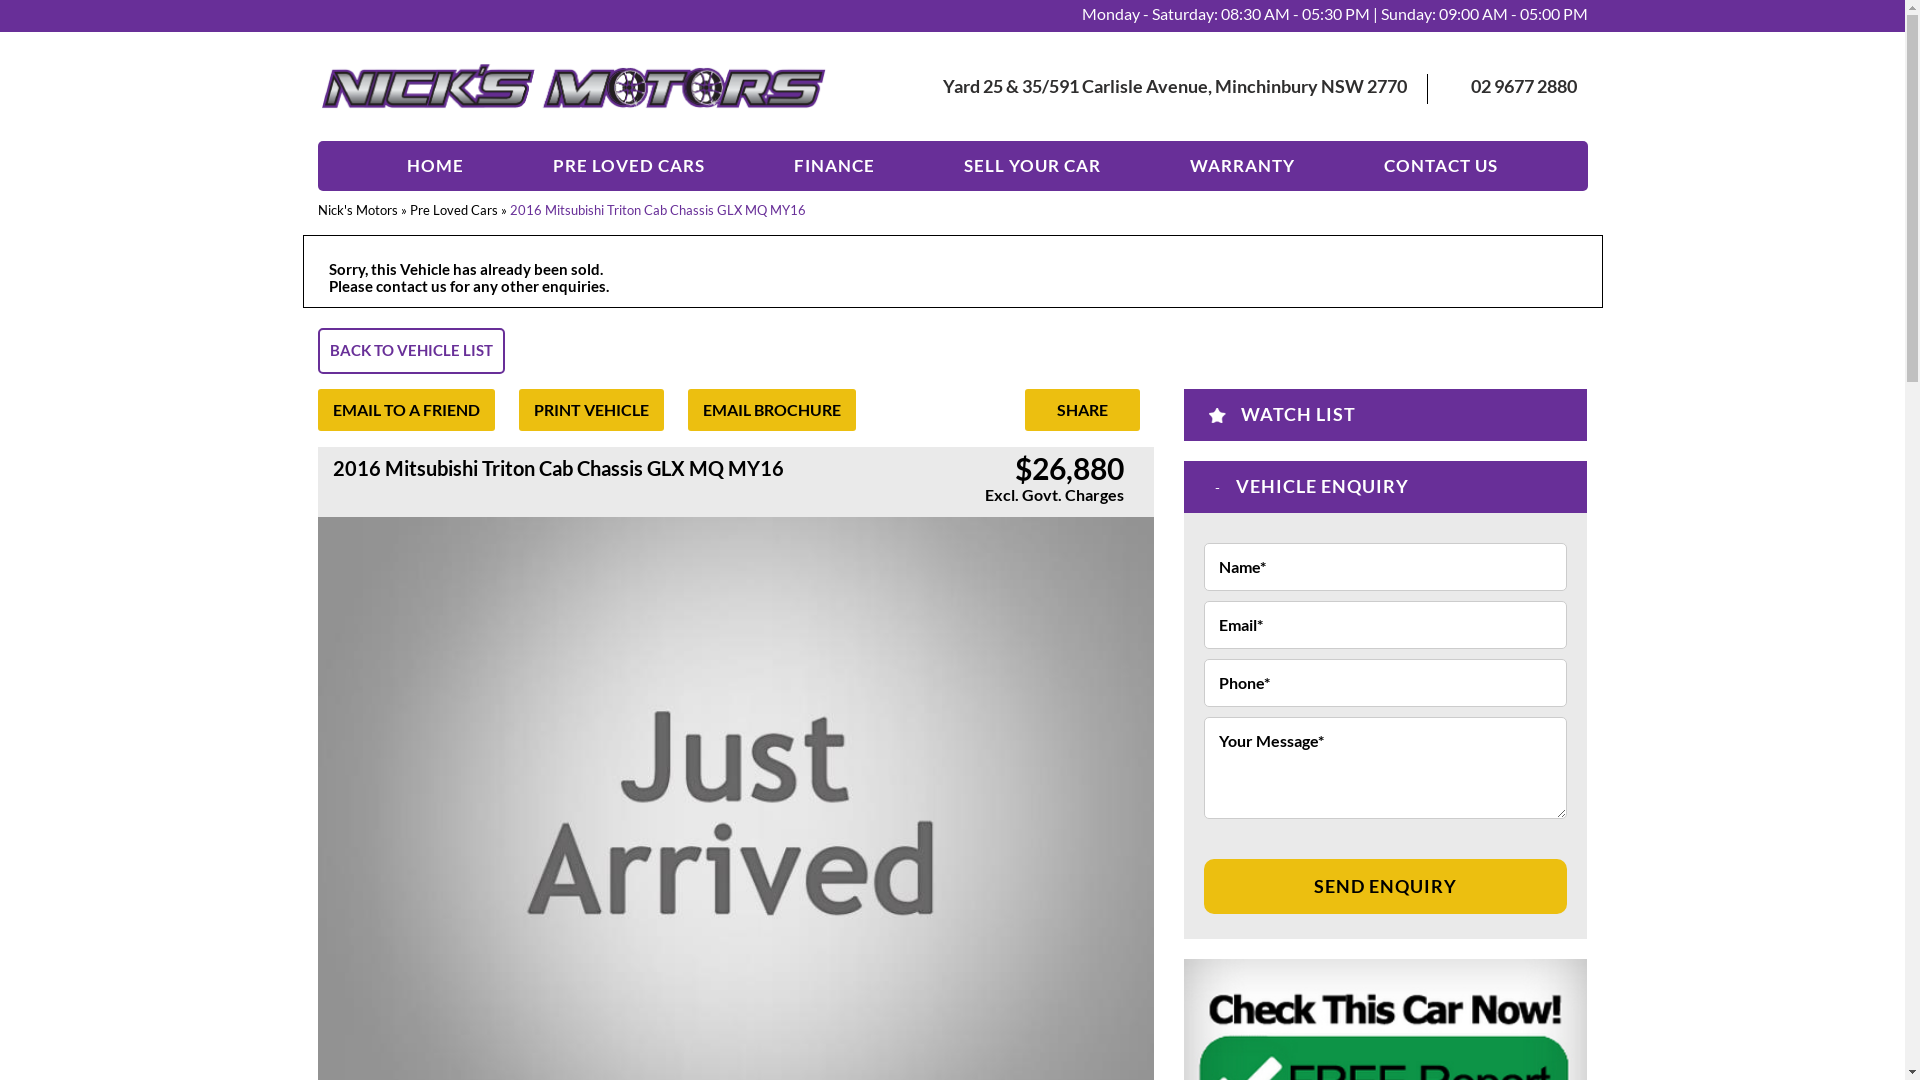 This screenshot has height=1080, width=1920. Describe the element at coordinates (1524, 86) in the screenshot. I see `02 9677 2880` at that location.